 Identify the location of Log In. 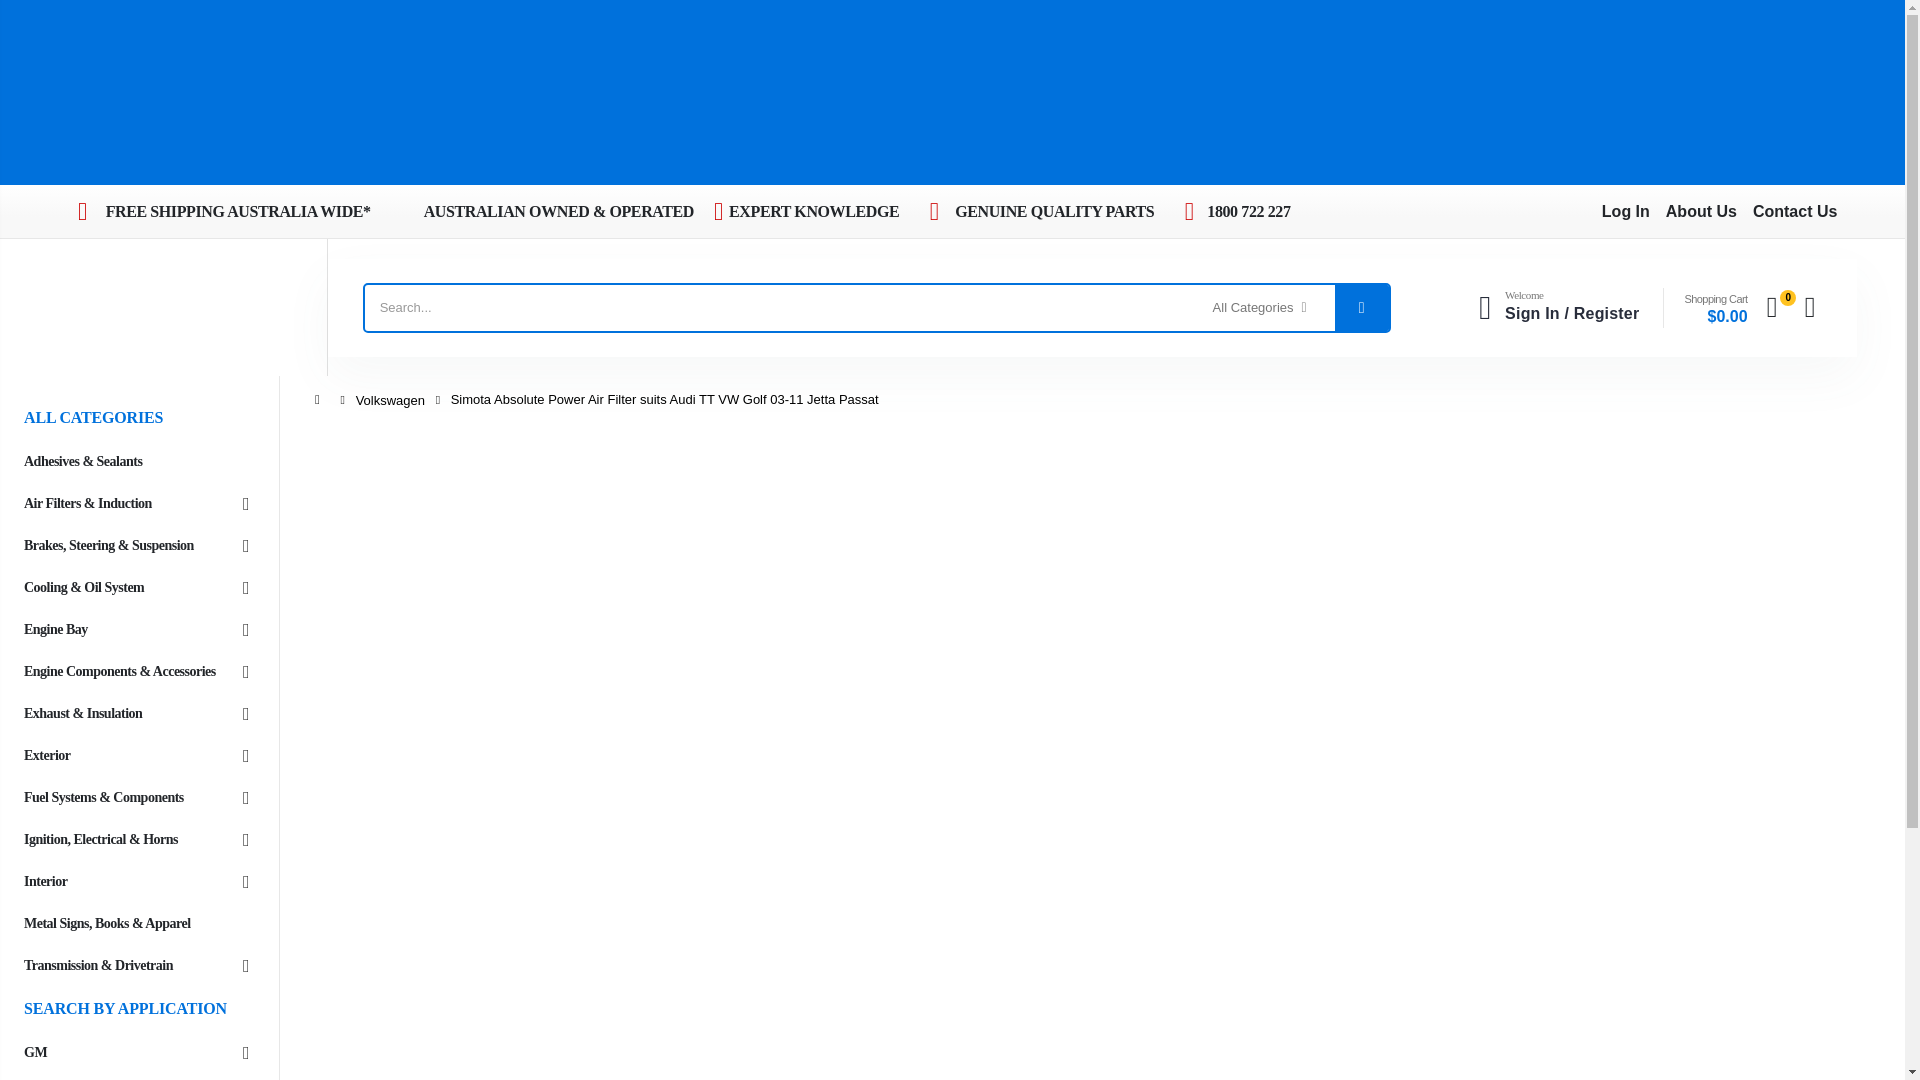
(1625, 212).